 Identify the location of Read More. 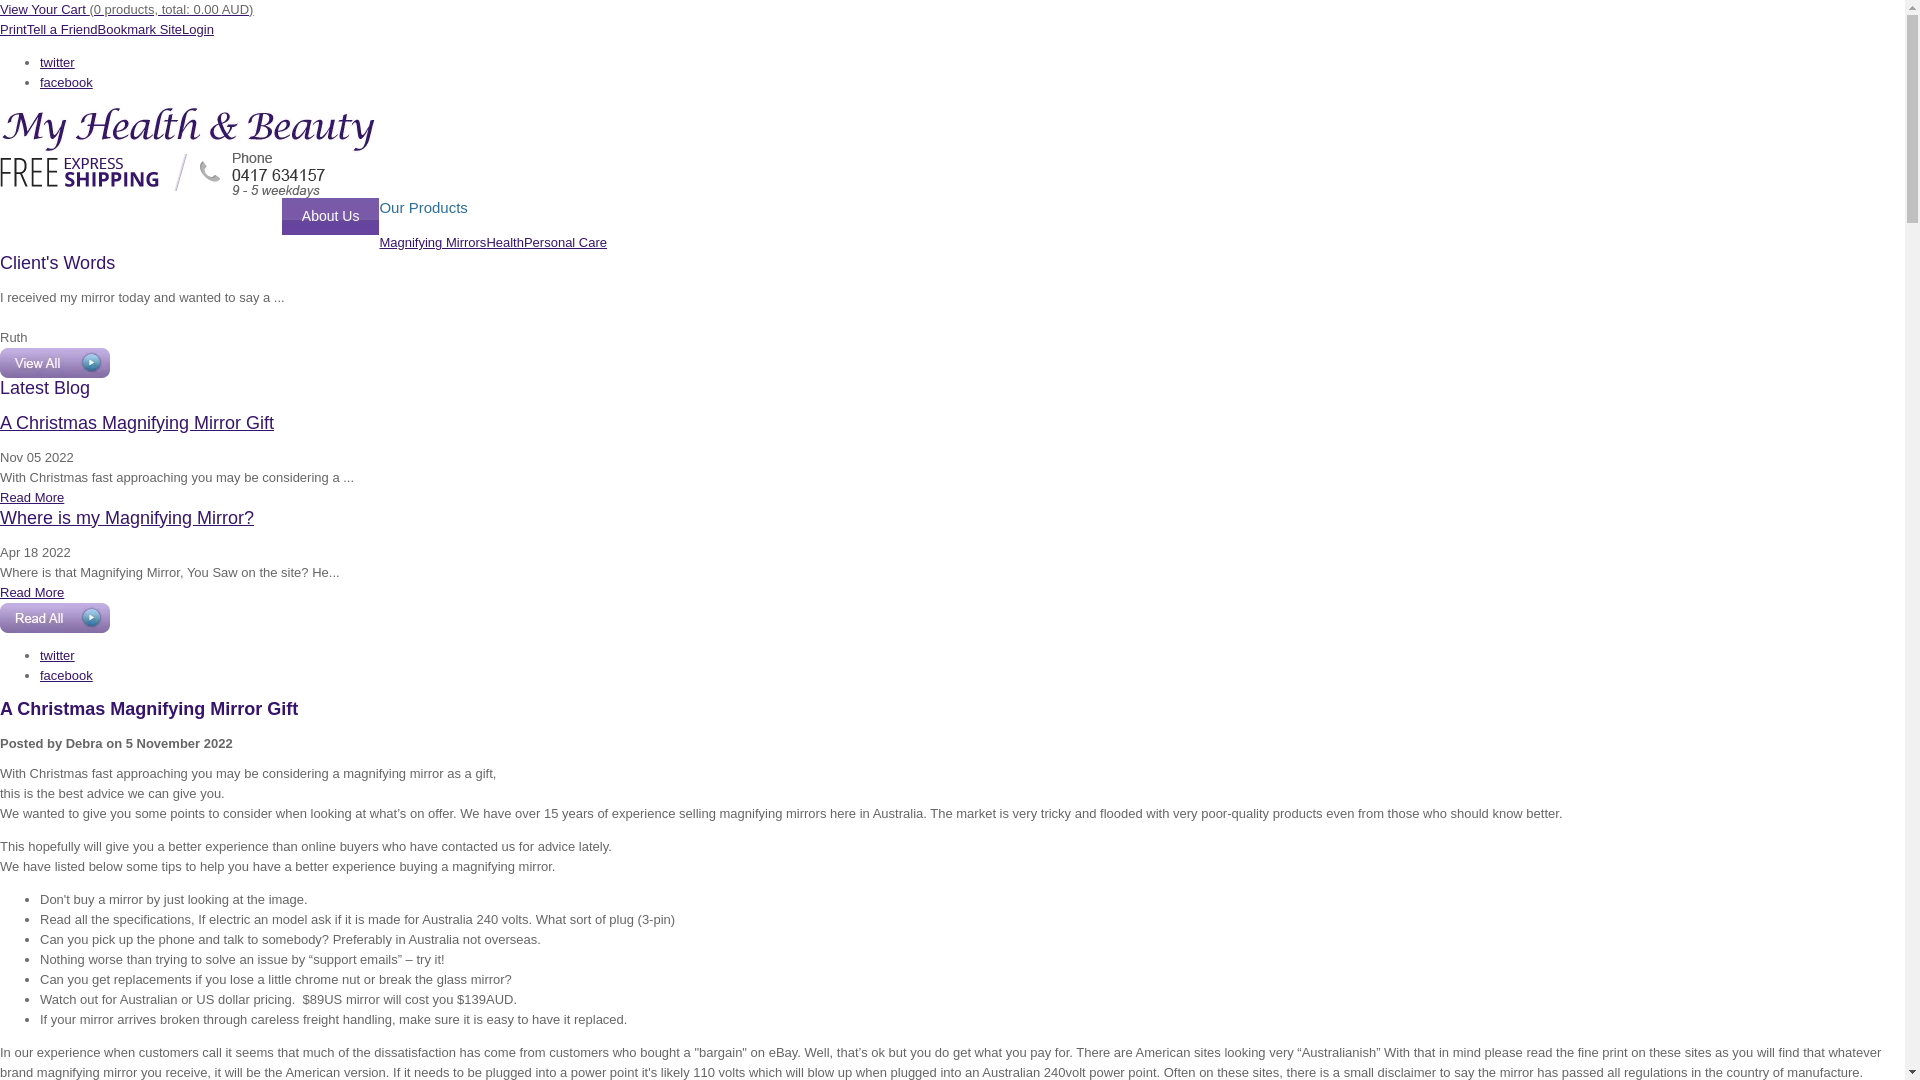
(32, 592).